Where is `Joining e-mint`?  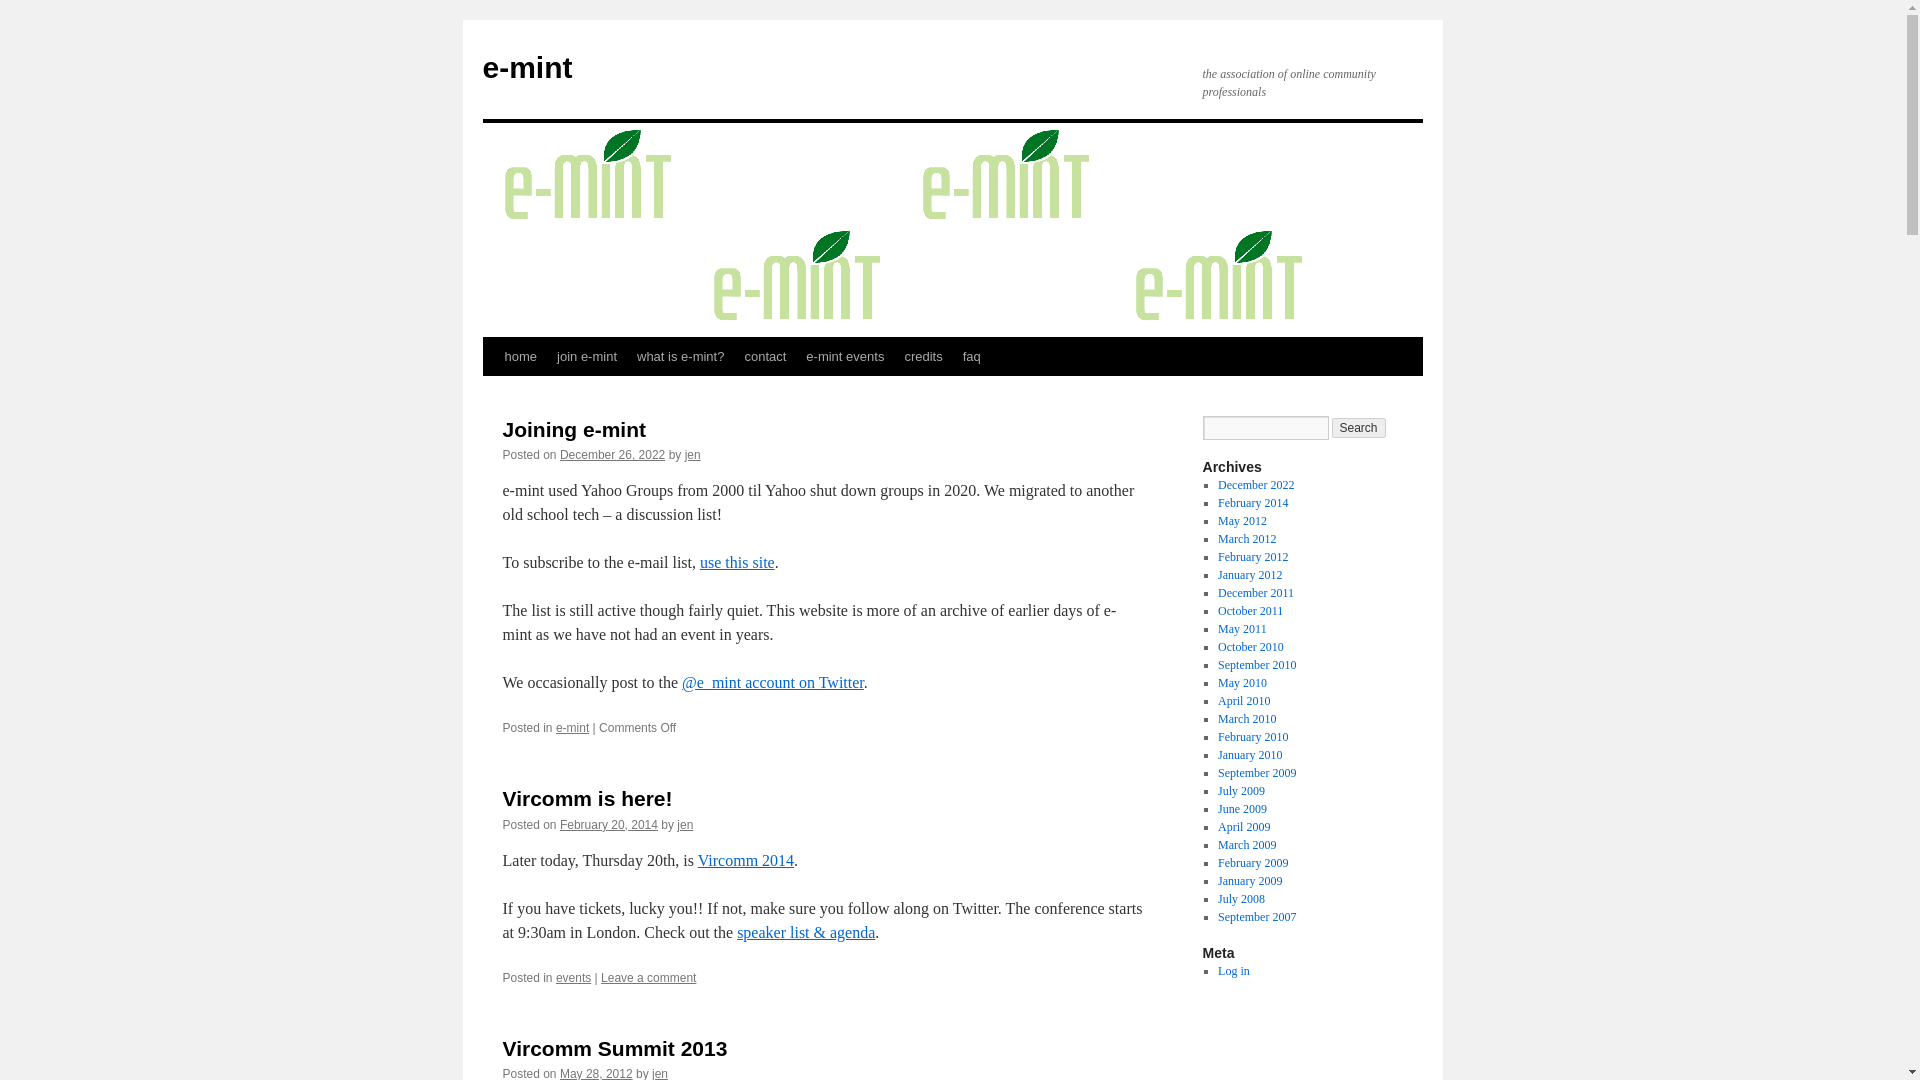 Joining e-mint is located at coordinates (573, 428).